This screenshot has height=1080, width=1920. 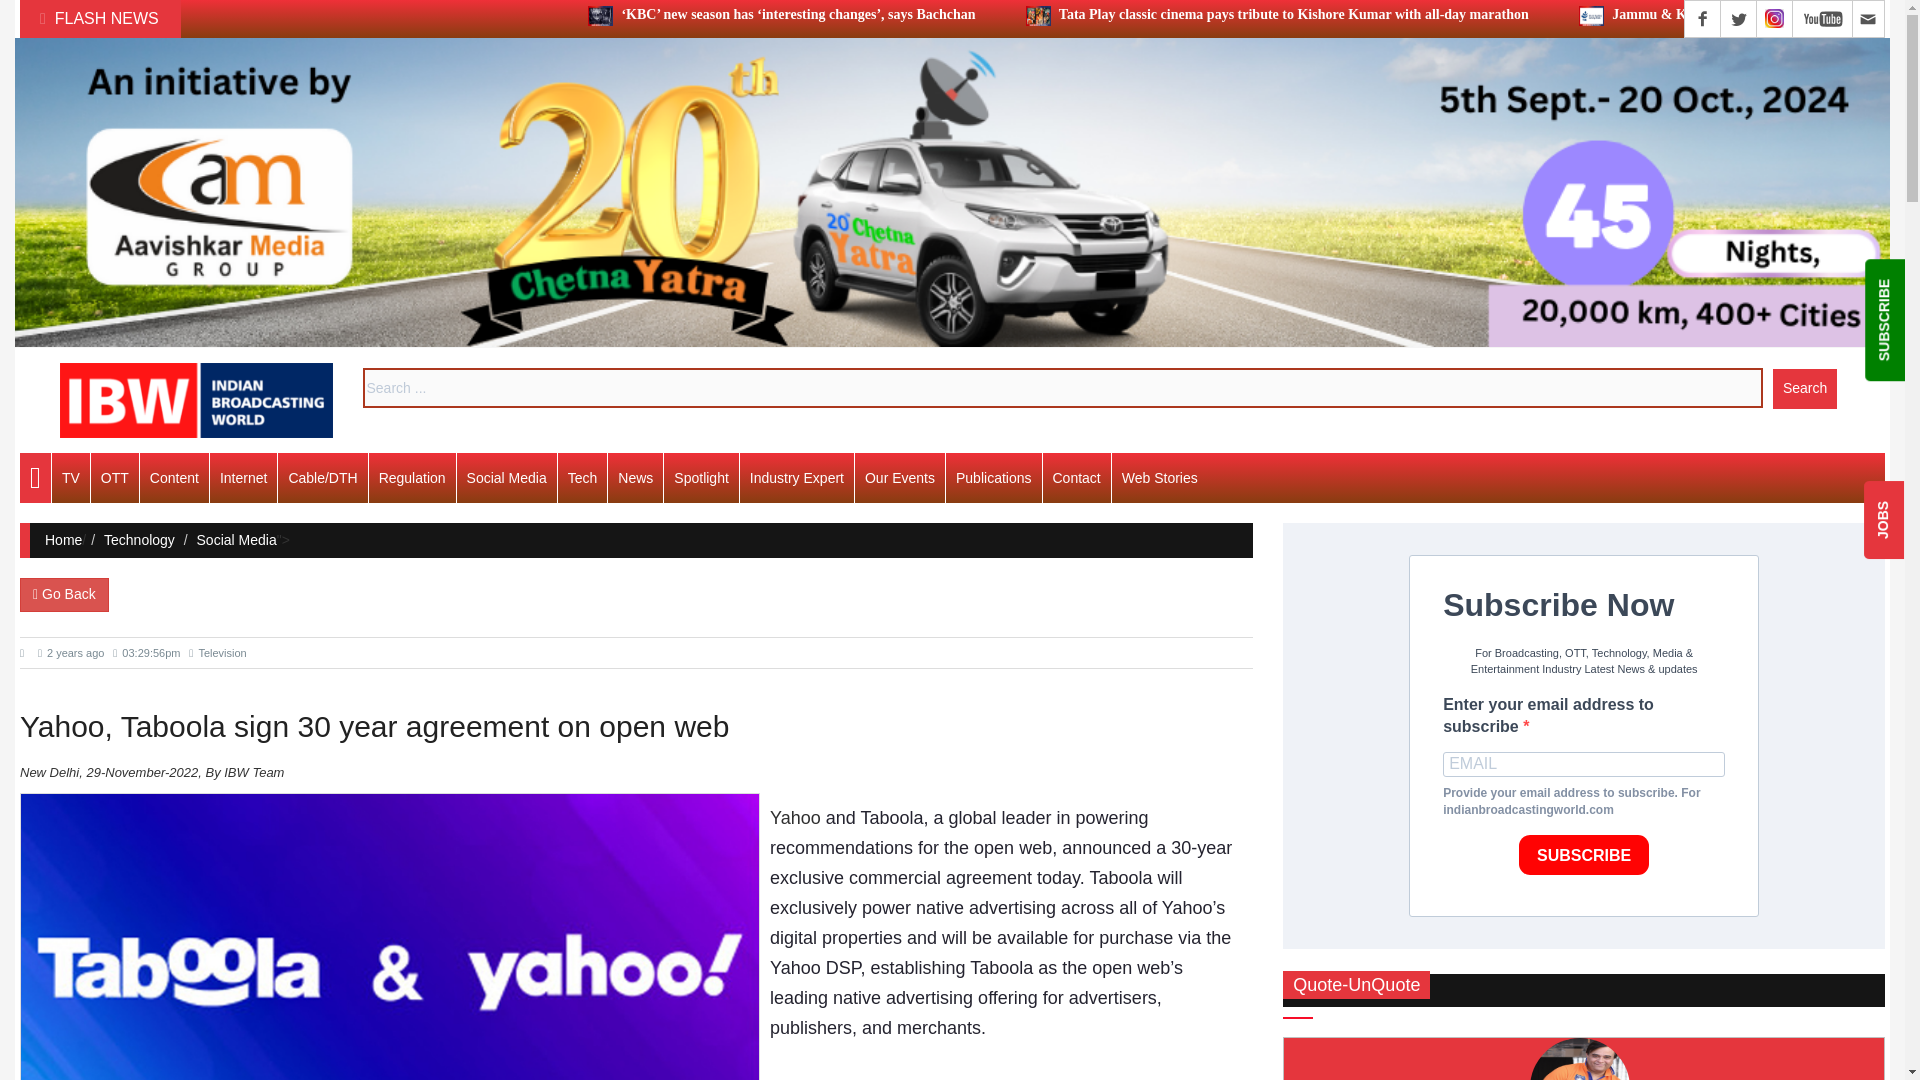 What do you see at coordinates (114, 477) in the screenshot?
I see `OTT` at bounding box center [114, 477].